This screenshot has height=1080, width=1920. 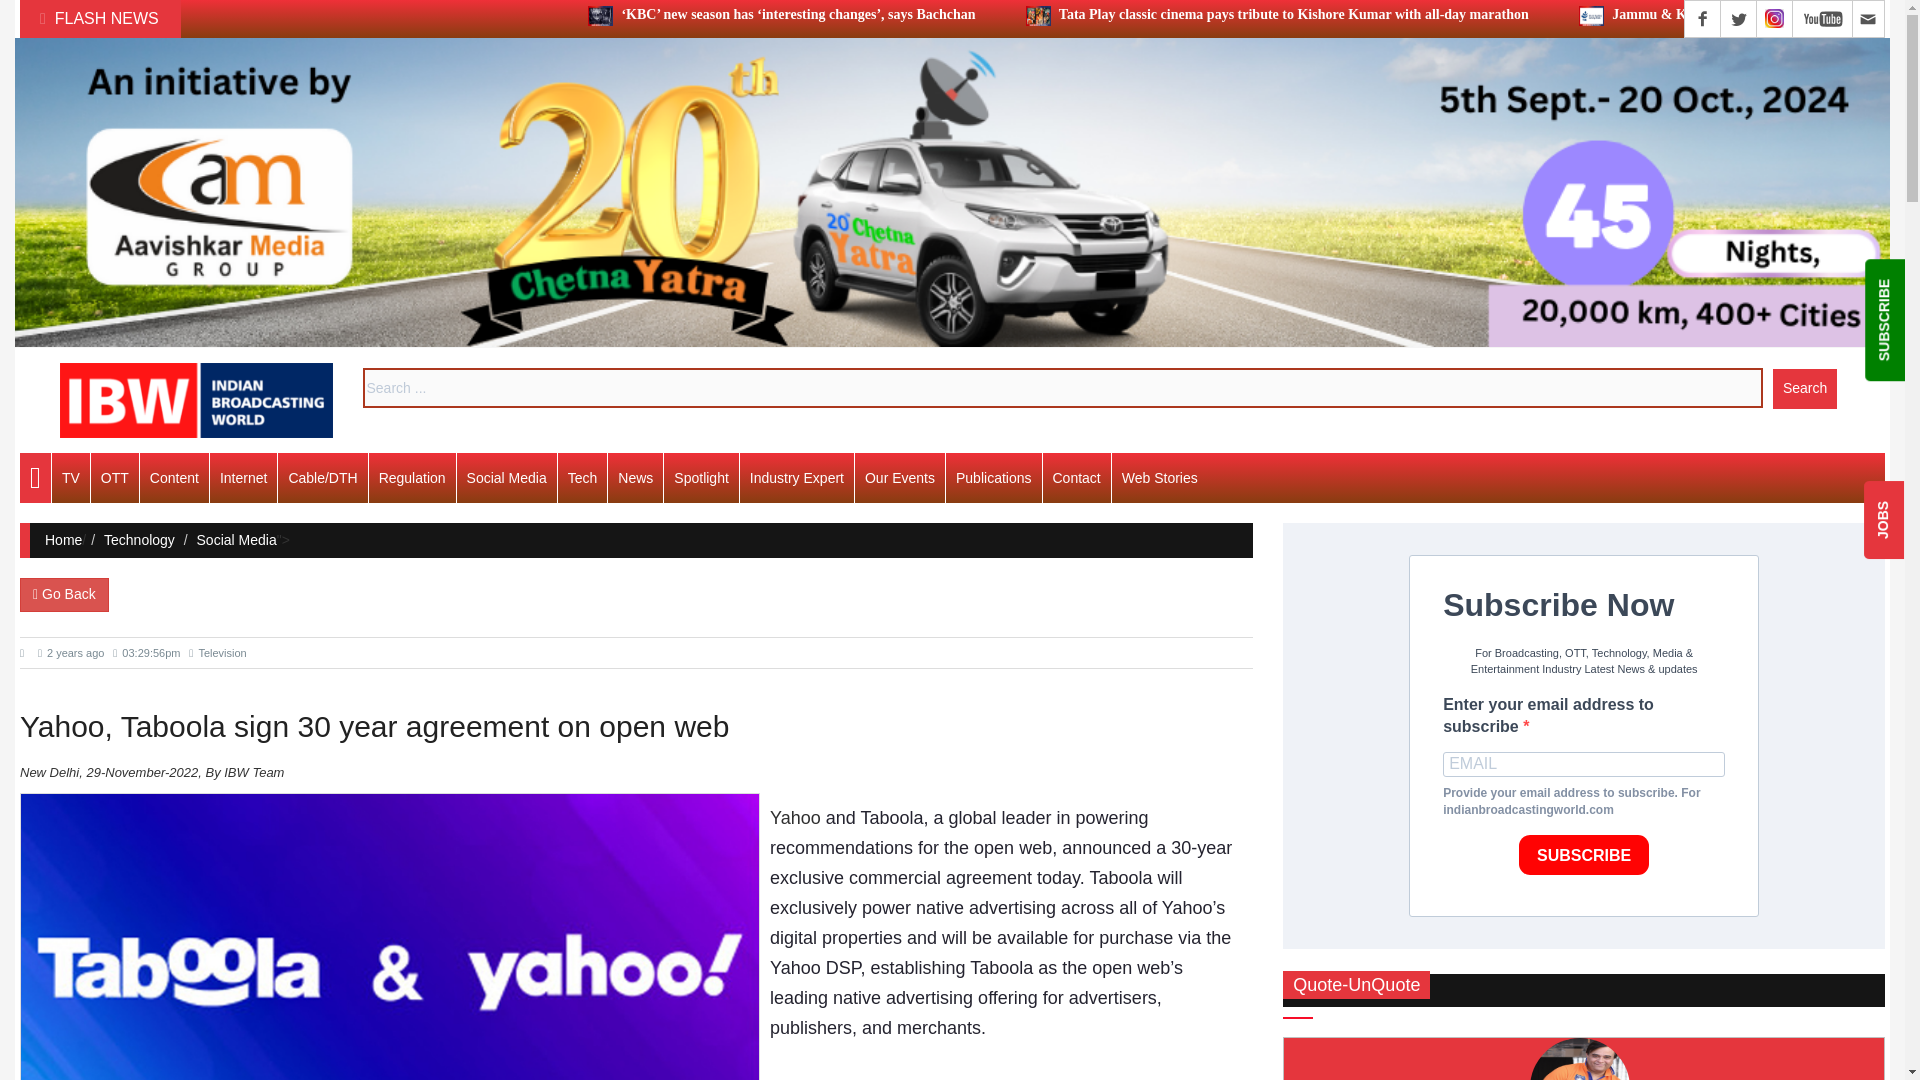 What do you see at coordinates (114, 477) in the screenshot?
I see `OTT` at bounding box center [114, 477].